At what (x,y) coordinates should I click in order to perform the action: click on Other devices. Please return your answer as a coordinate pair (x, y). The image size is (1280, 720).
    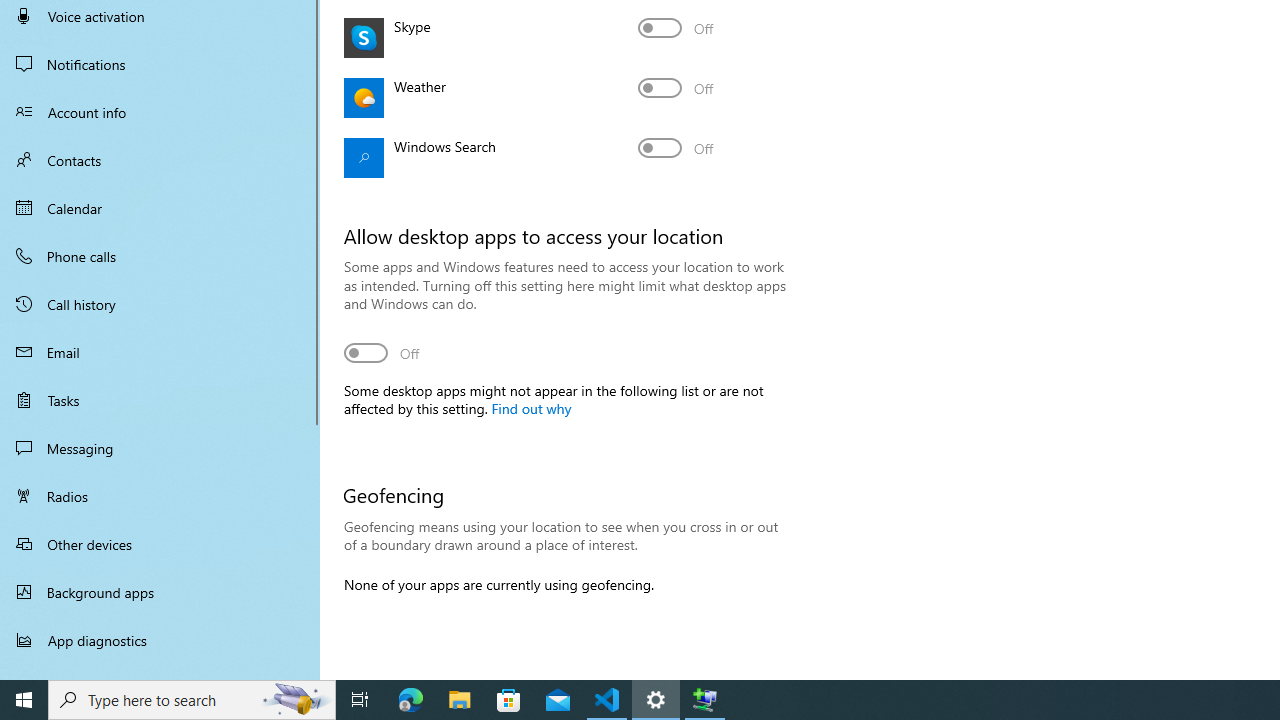
    Looking at the image, I should click on (160, 544).